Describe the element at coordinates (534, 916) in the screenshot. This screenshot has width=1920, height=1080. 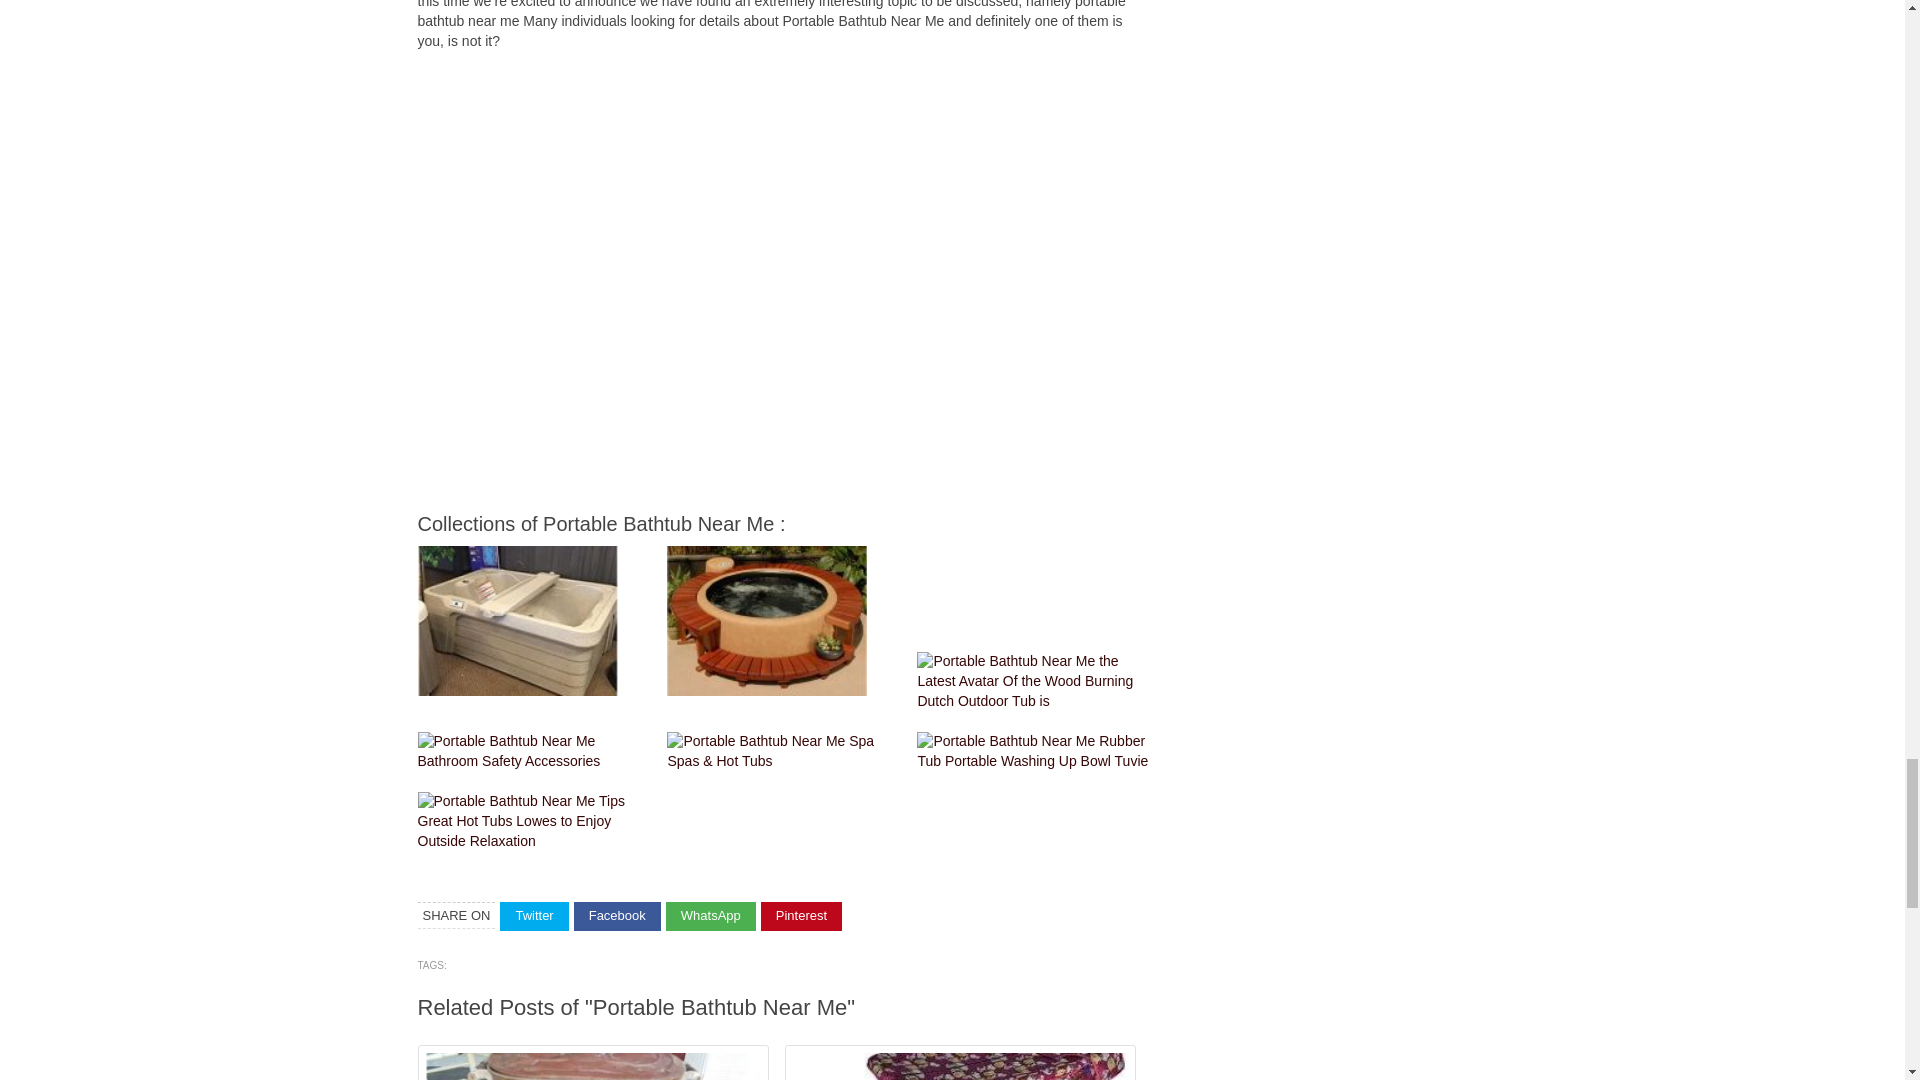
I see `Twitter` at that location.